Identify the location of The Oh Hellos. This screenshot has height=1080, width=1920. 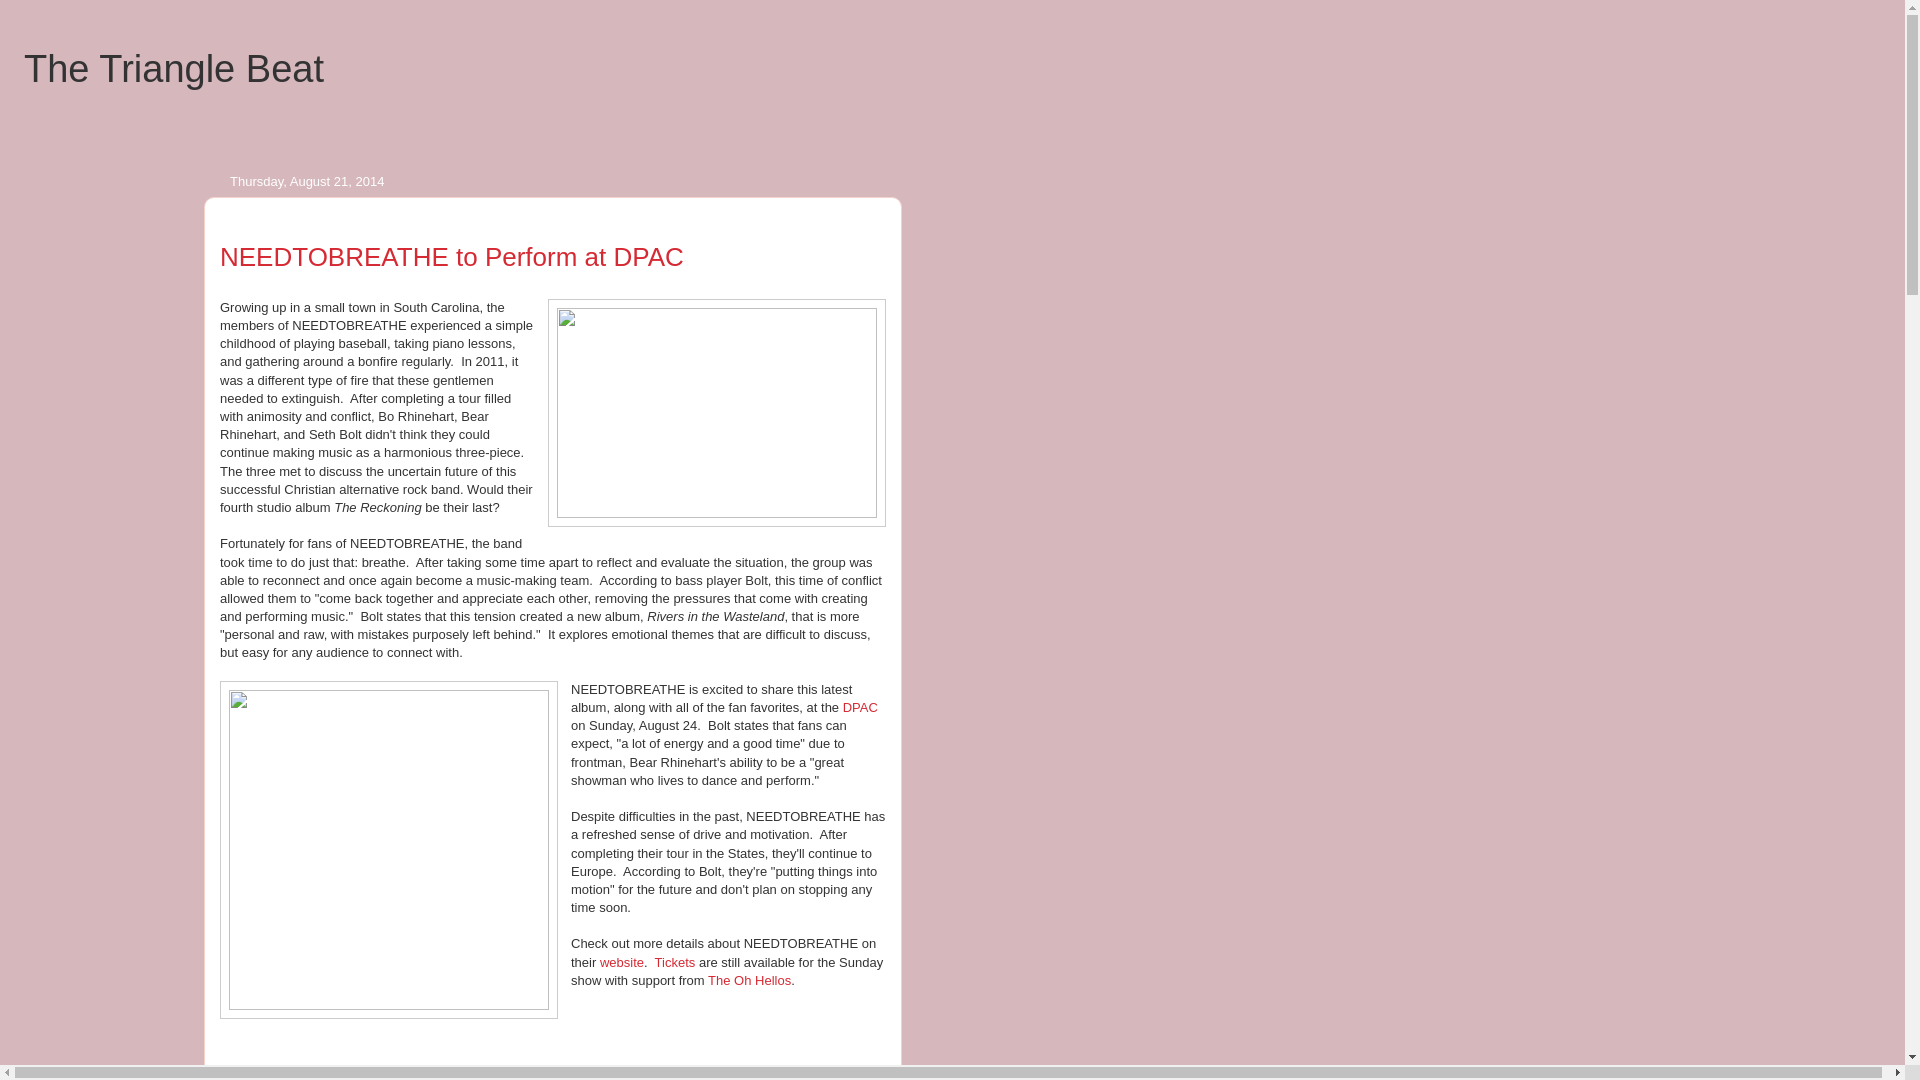
(750, 980).